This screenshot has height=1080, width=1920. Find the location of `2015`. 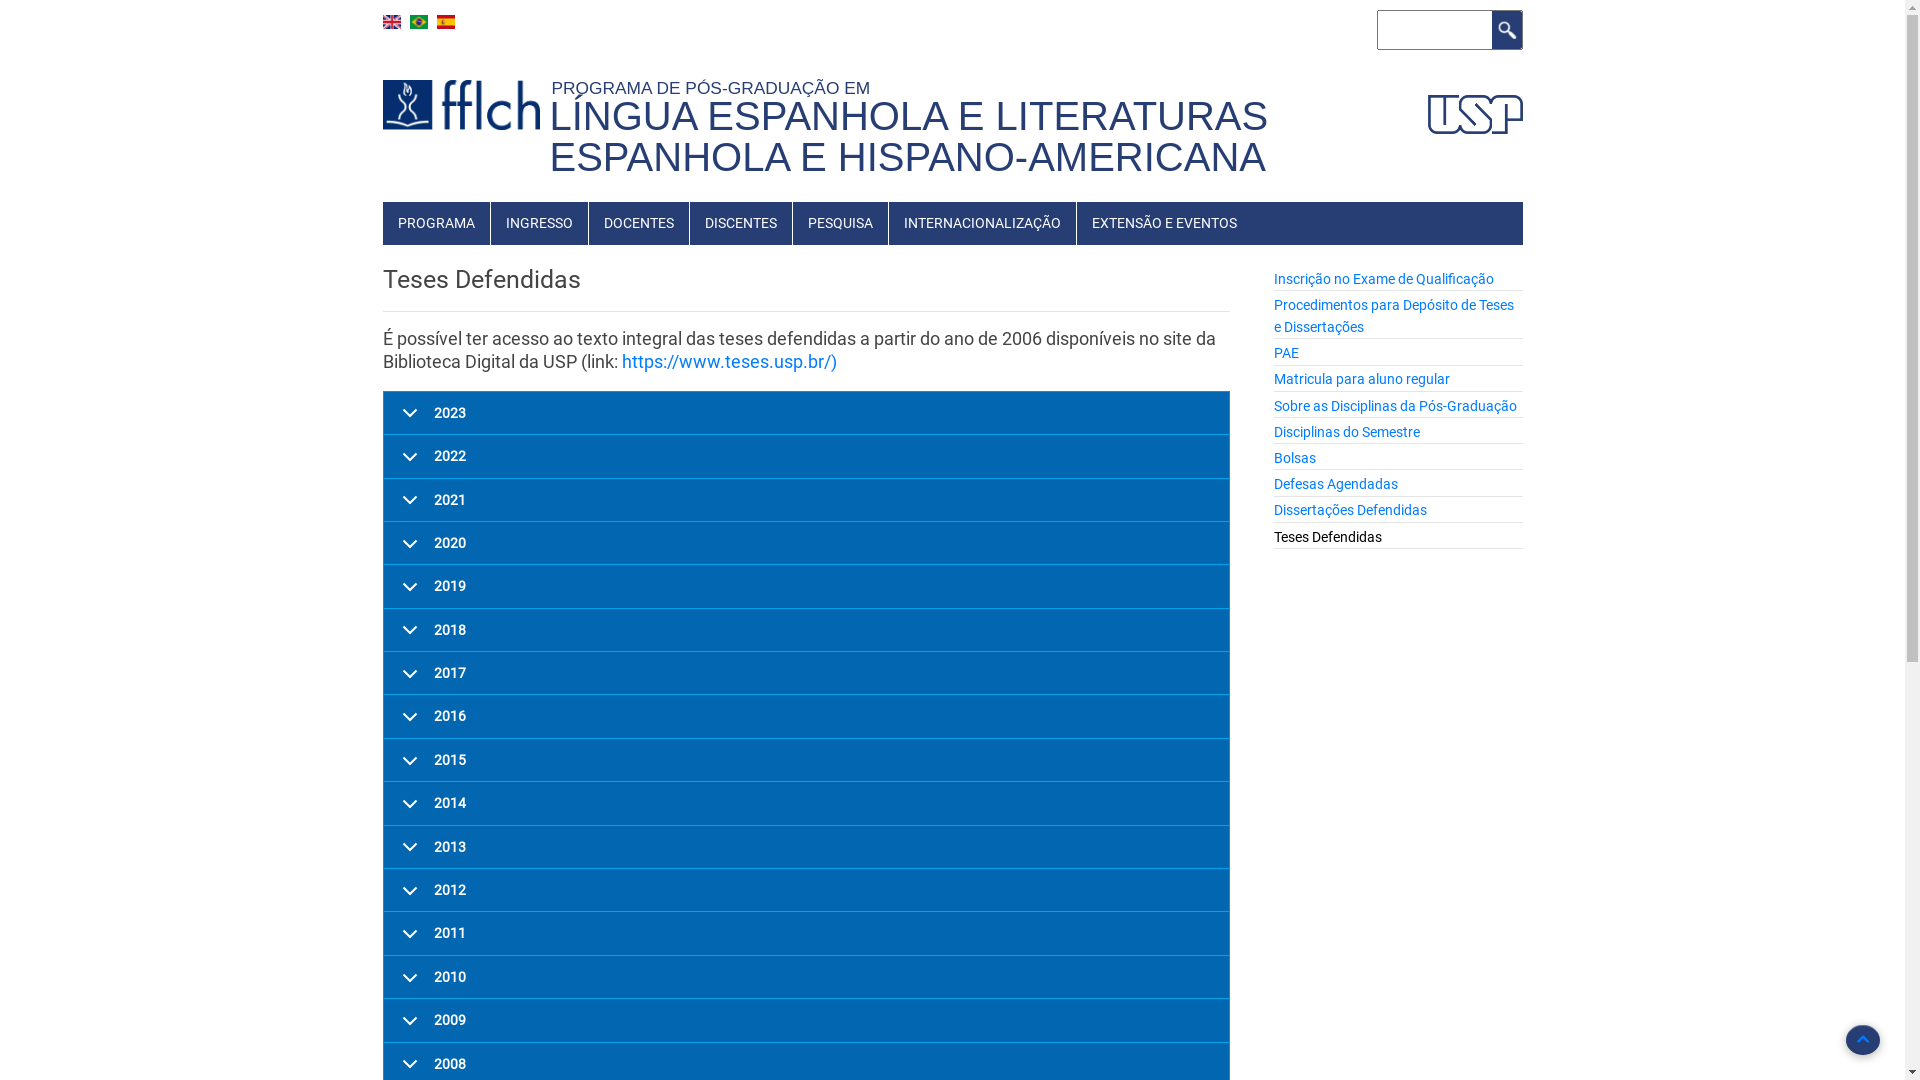

2015 is located at coordinates (807, 760).